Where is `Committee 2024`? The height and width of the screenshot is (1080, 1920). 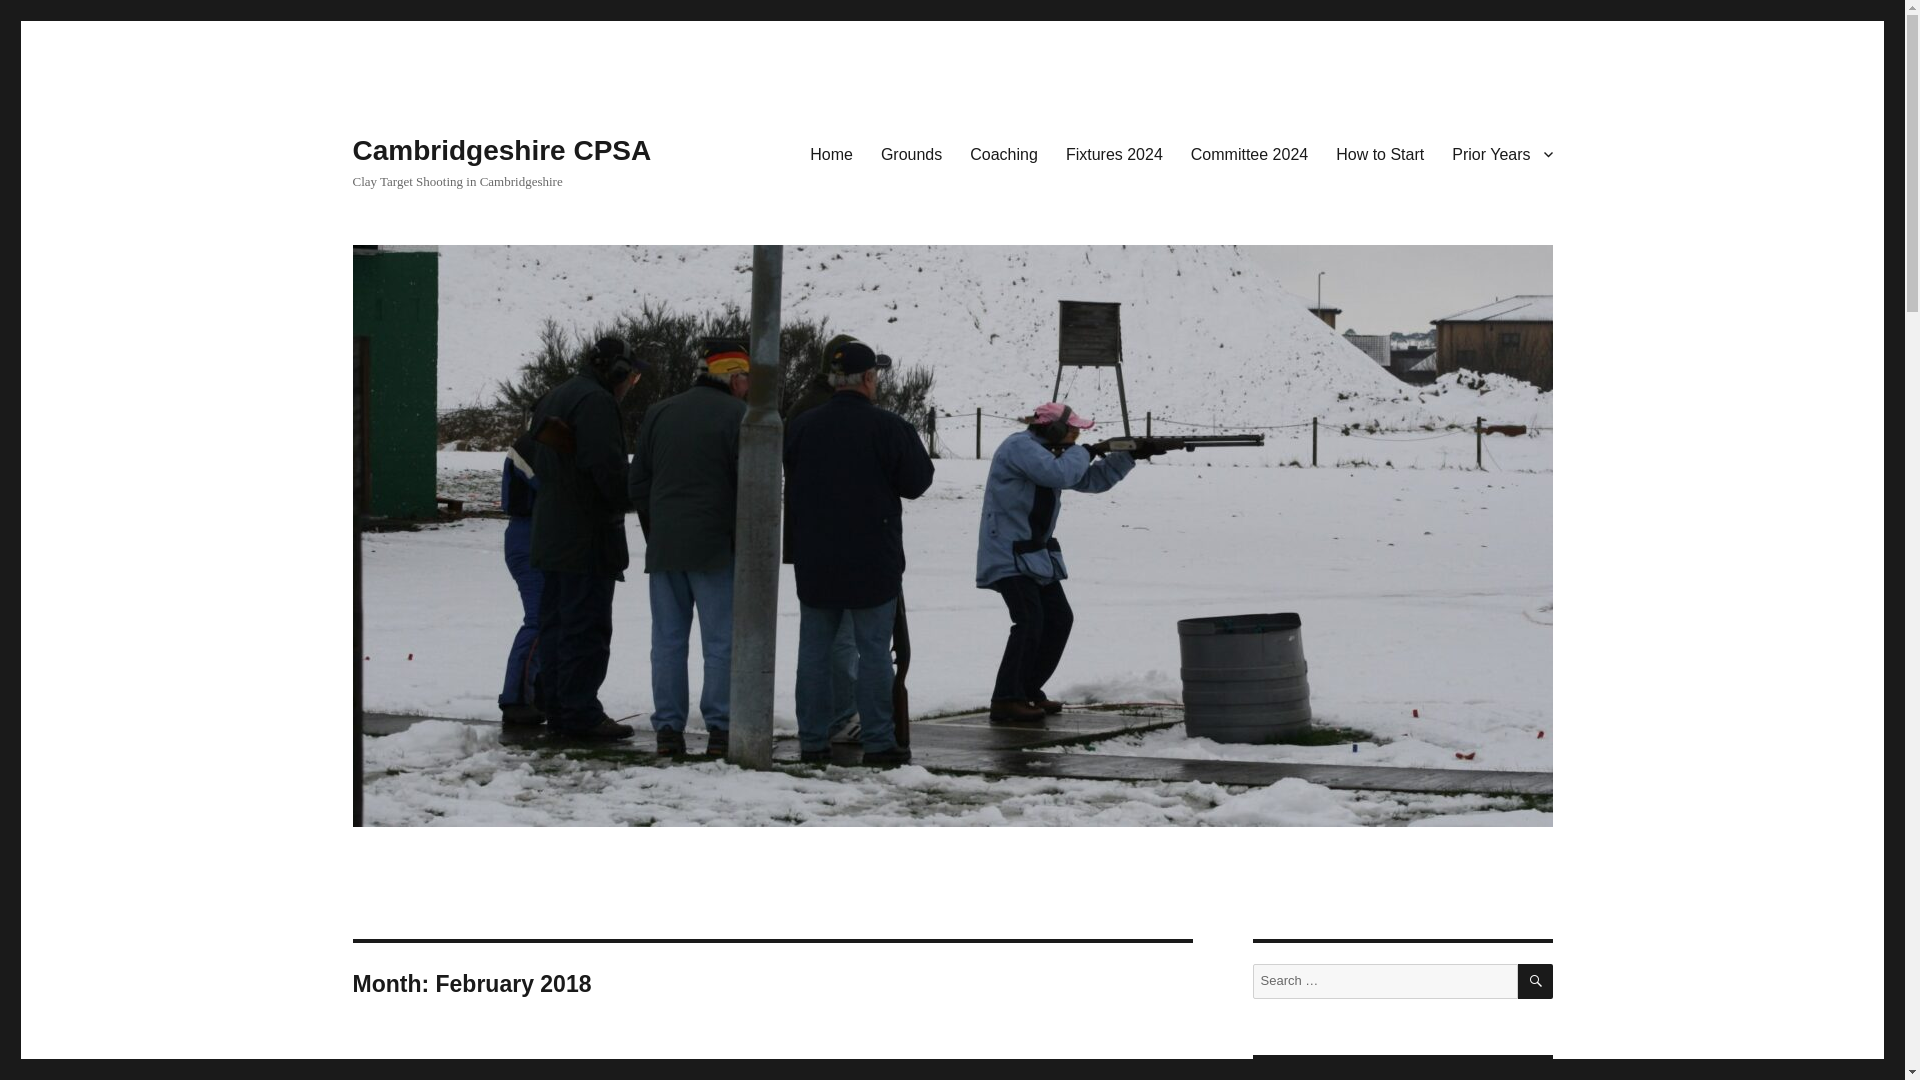
Committee 2024 is located at coordinates (1249, 153).